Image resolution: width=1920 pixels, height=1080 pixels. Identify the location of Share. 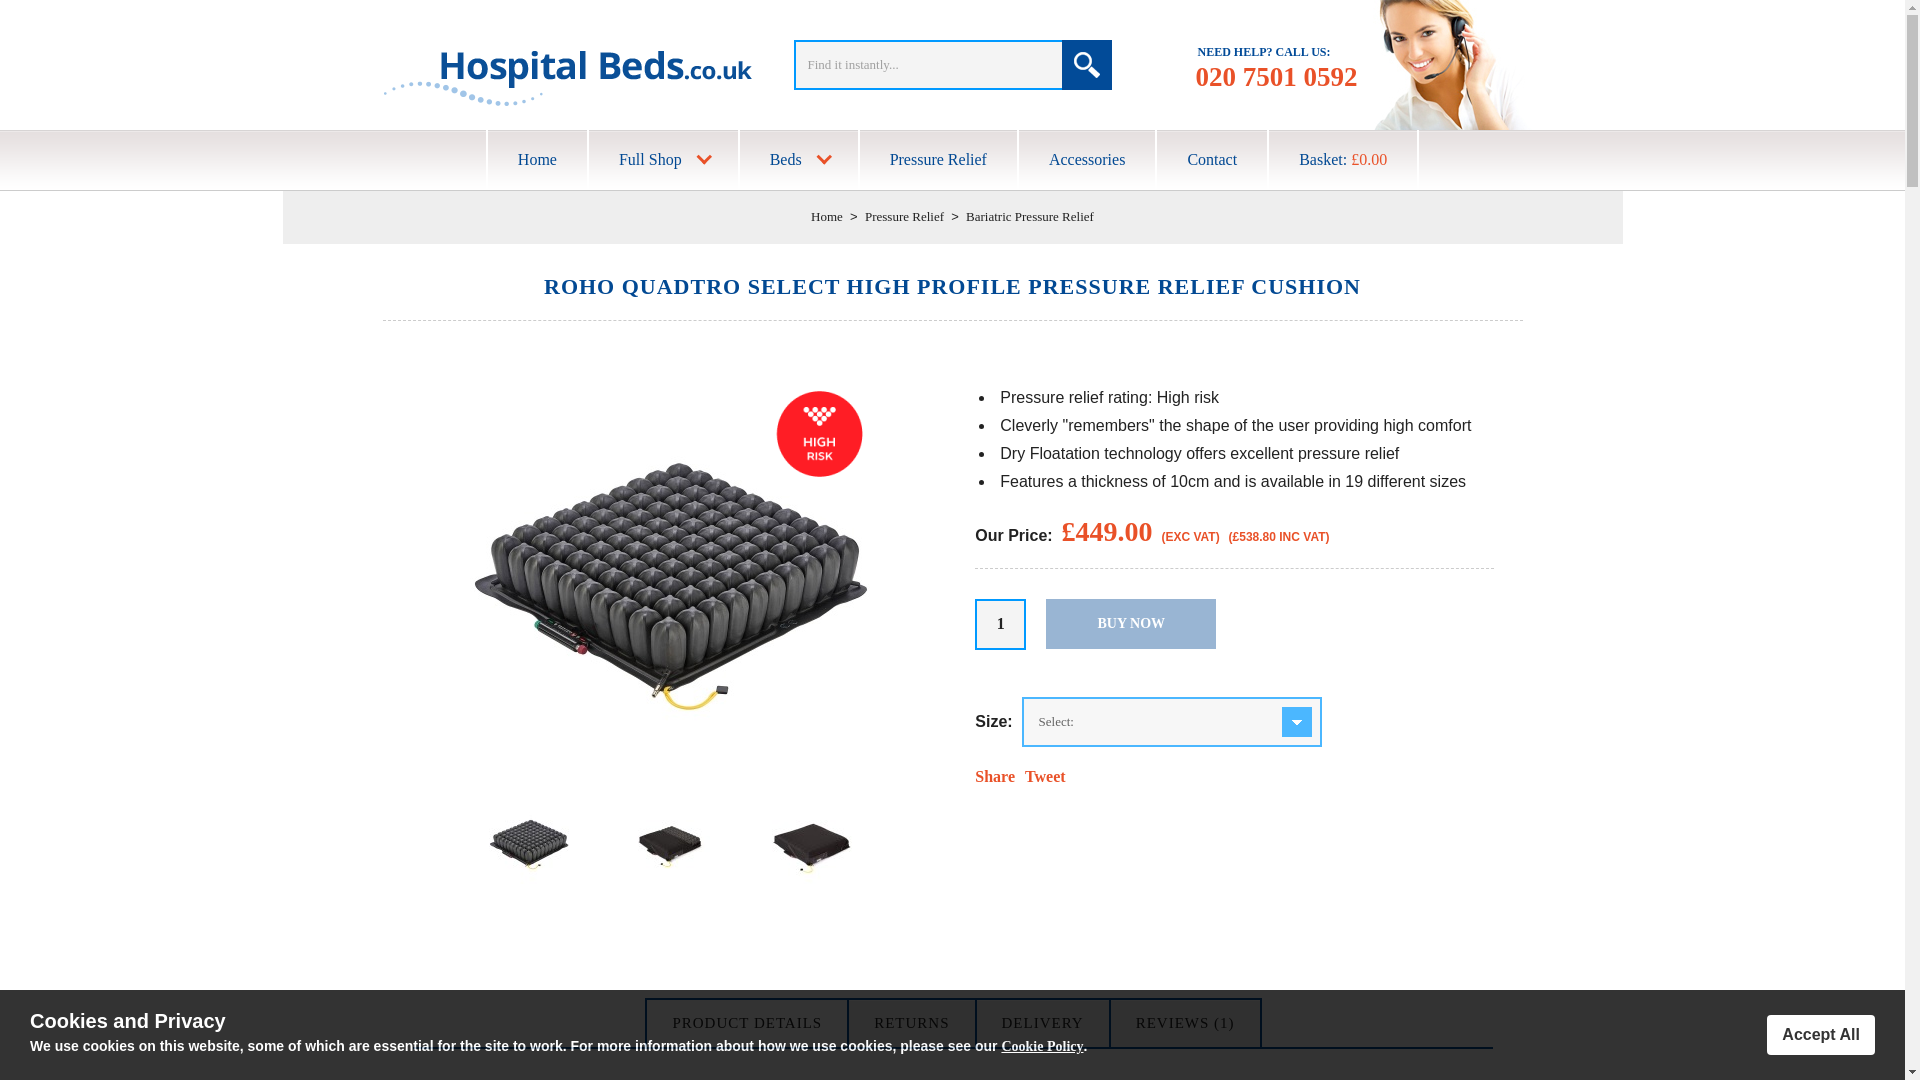
(995, 776).